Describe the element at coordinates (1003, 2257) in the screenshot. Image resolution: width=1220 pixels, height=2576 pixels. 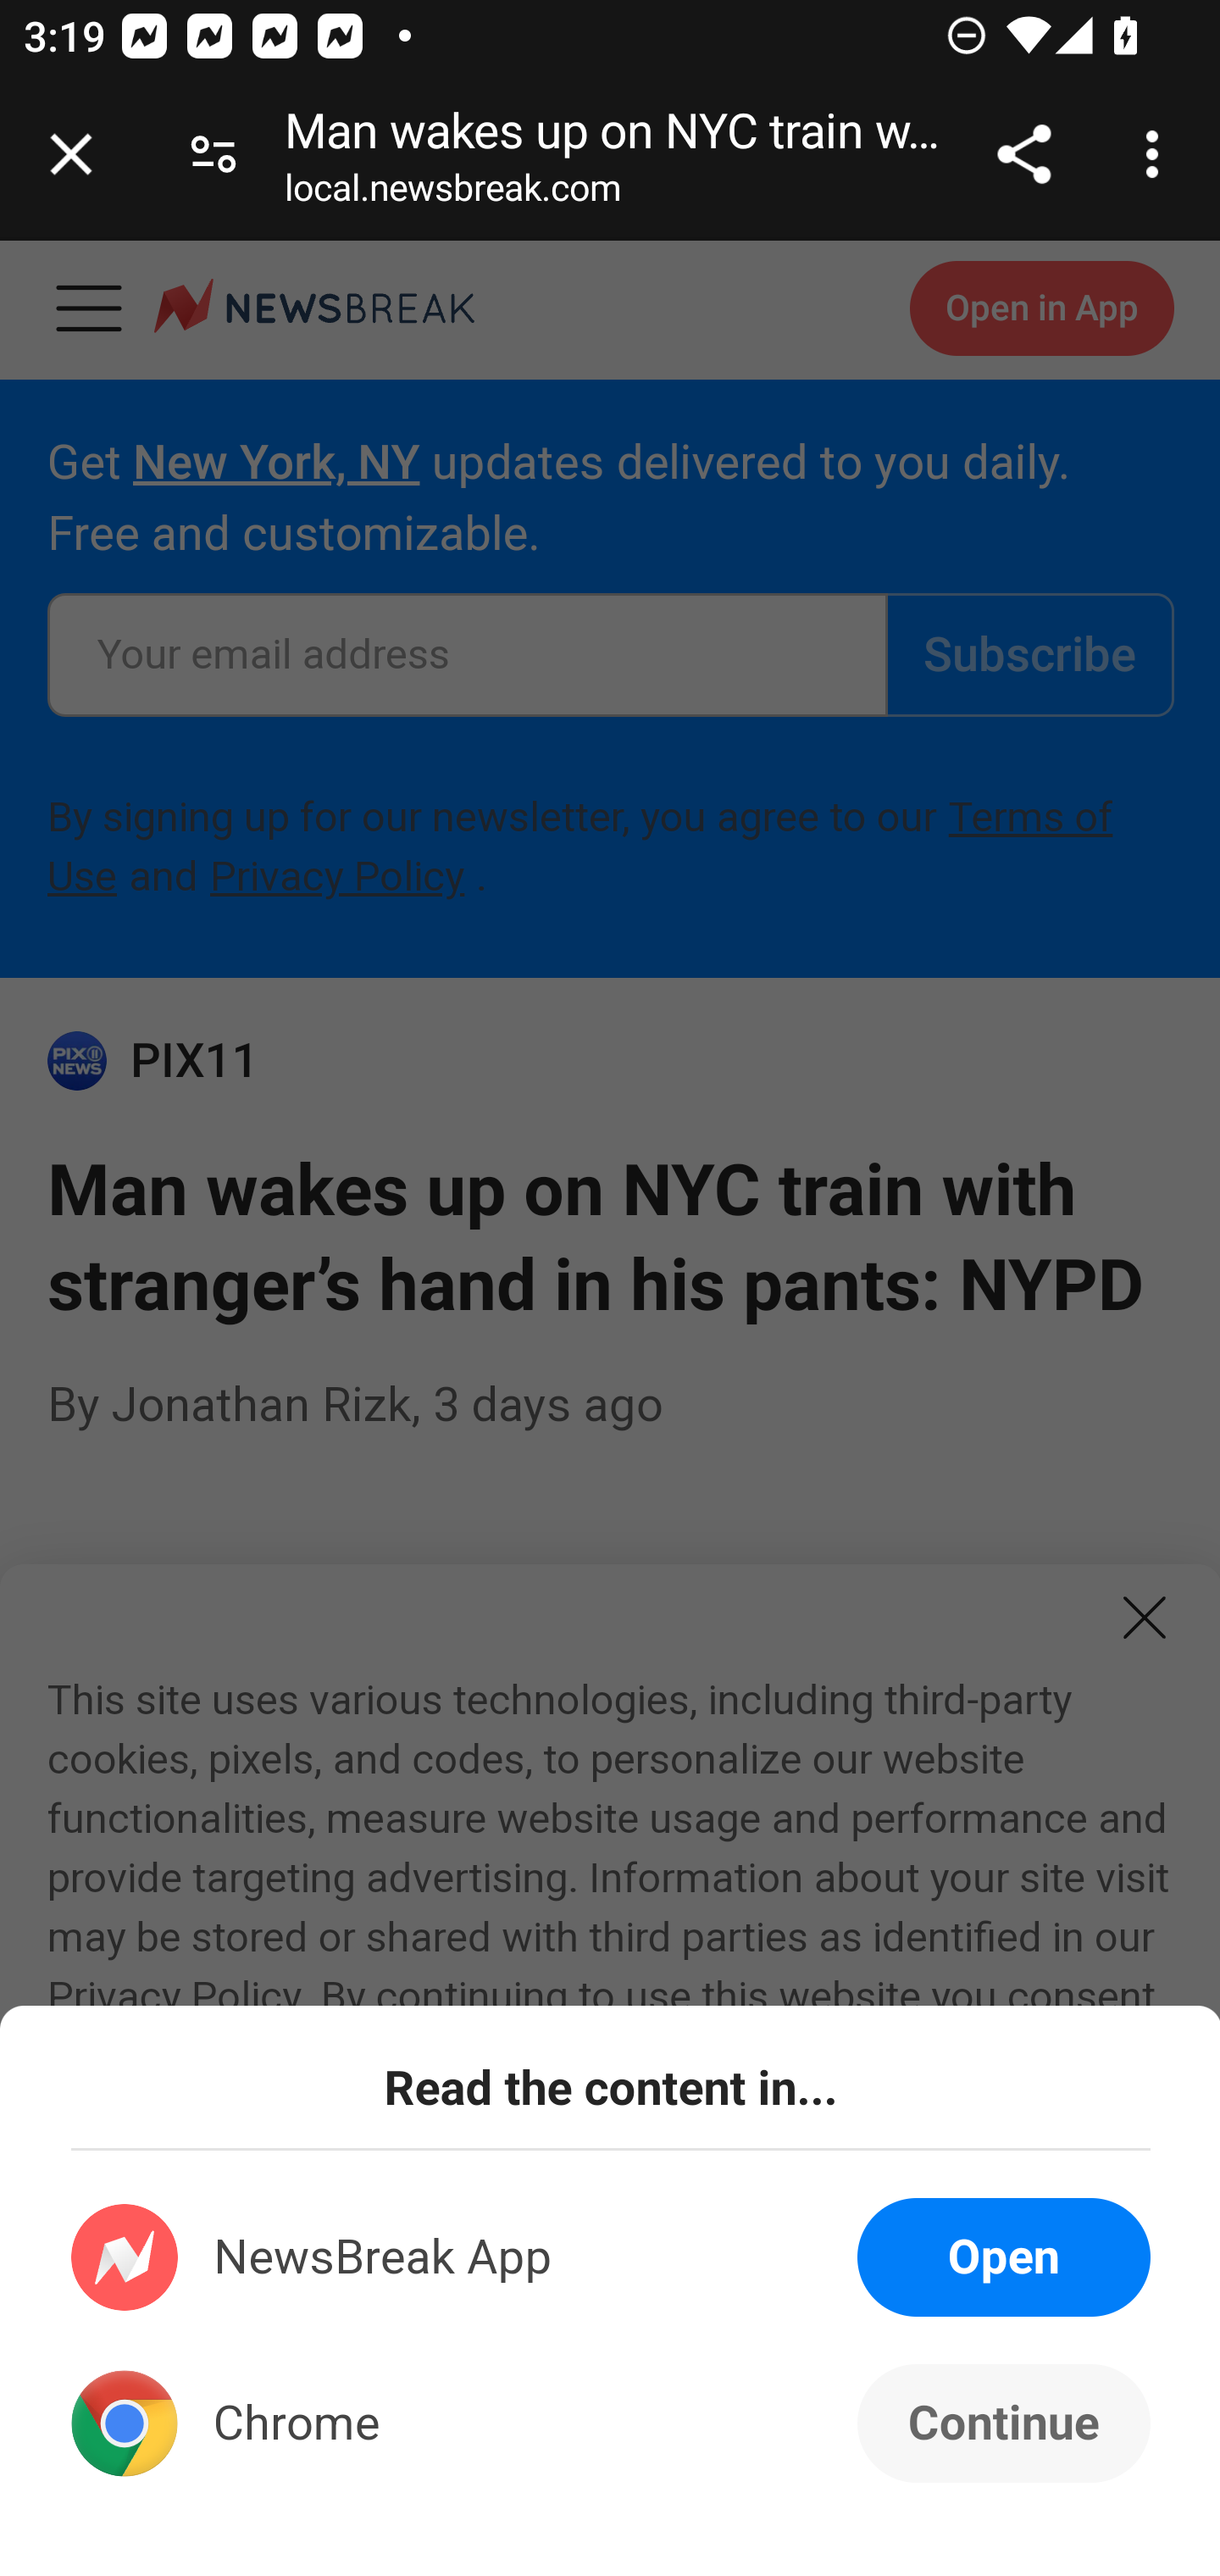
I see `Open` at that location.